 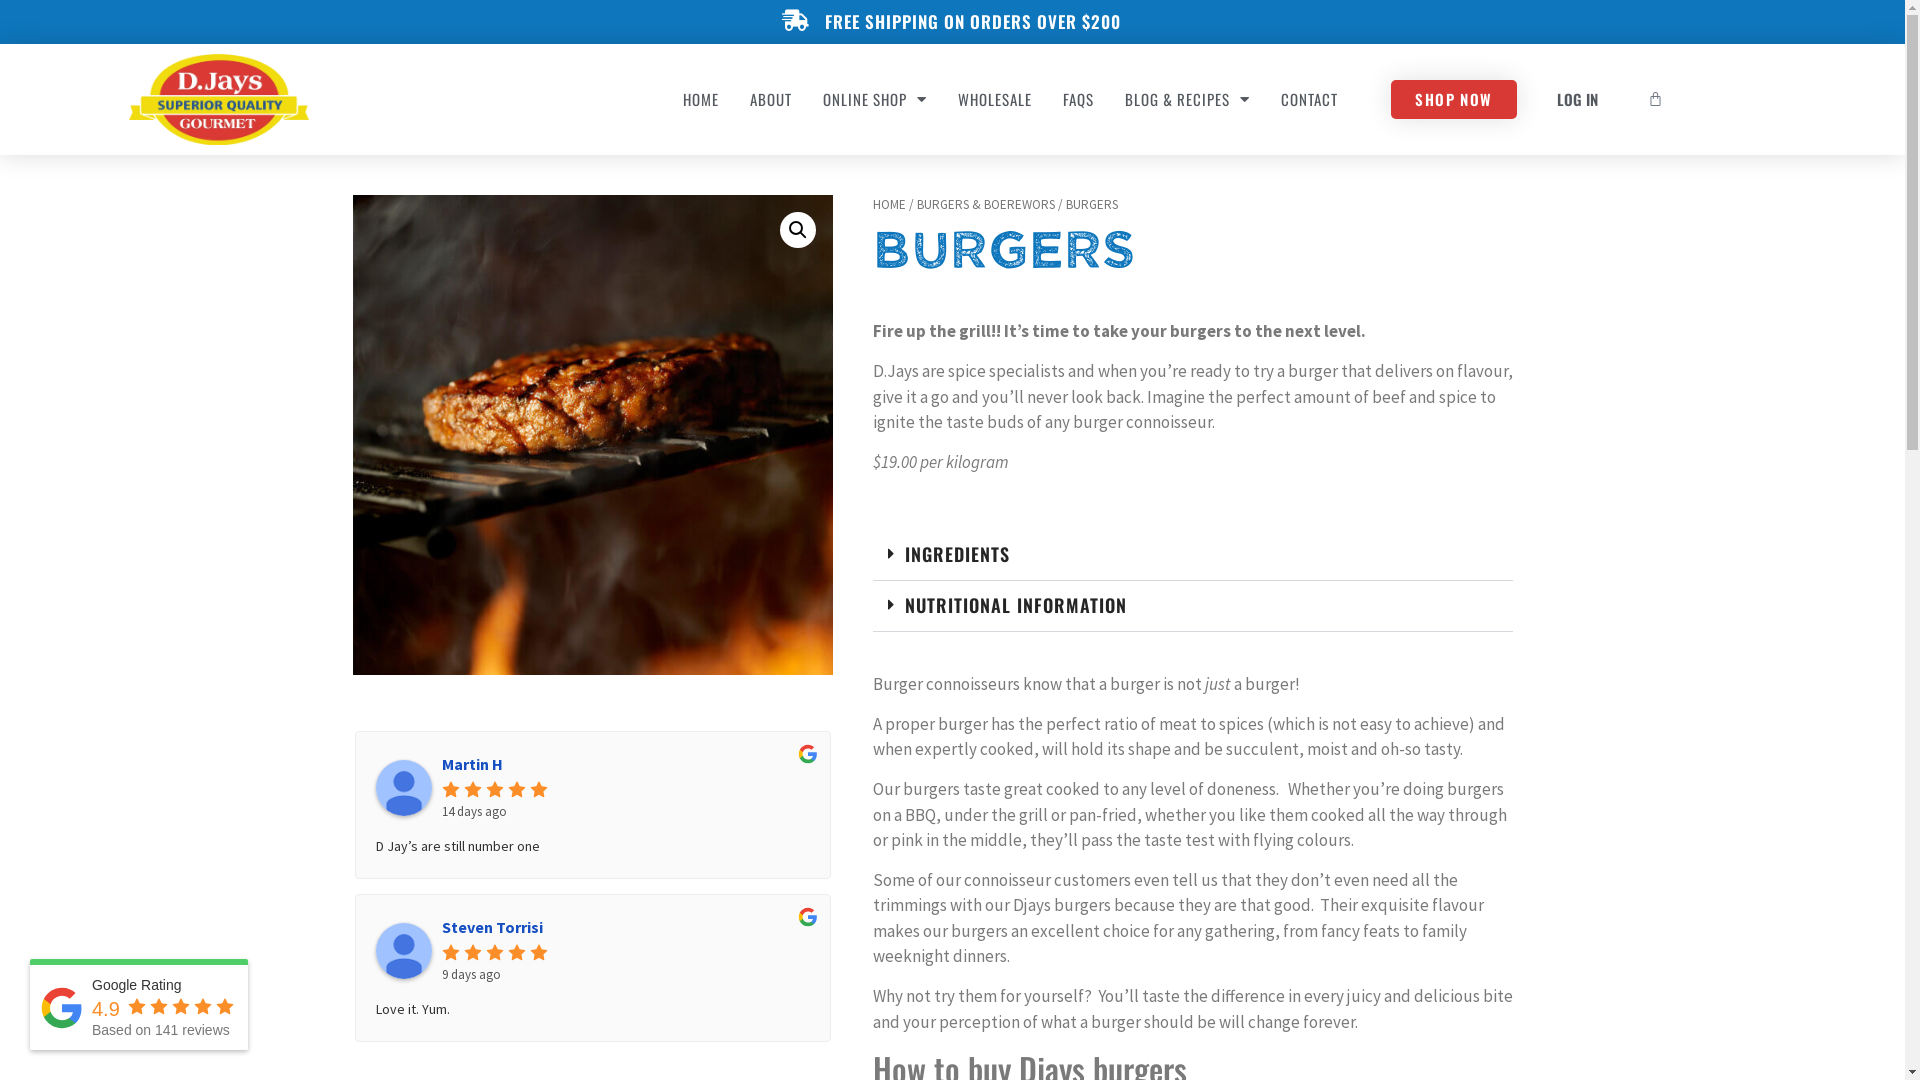 I want to click on HOME, so click(x=888, y=204).